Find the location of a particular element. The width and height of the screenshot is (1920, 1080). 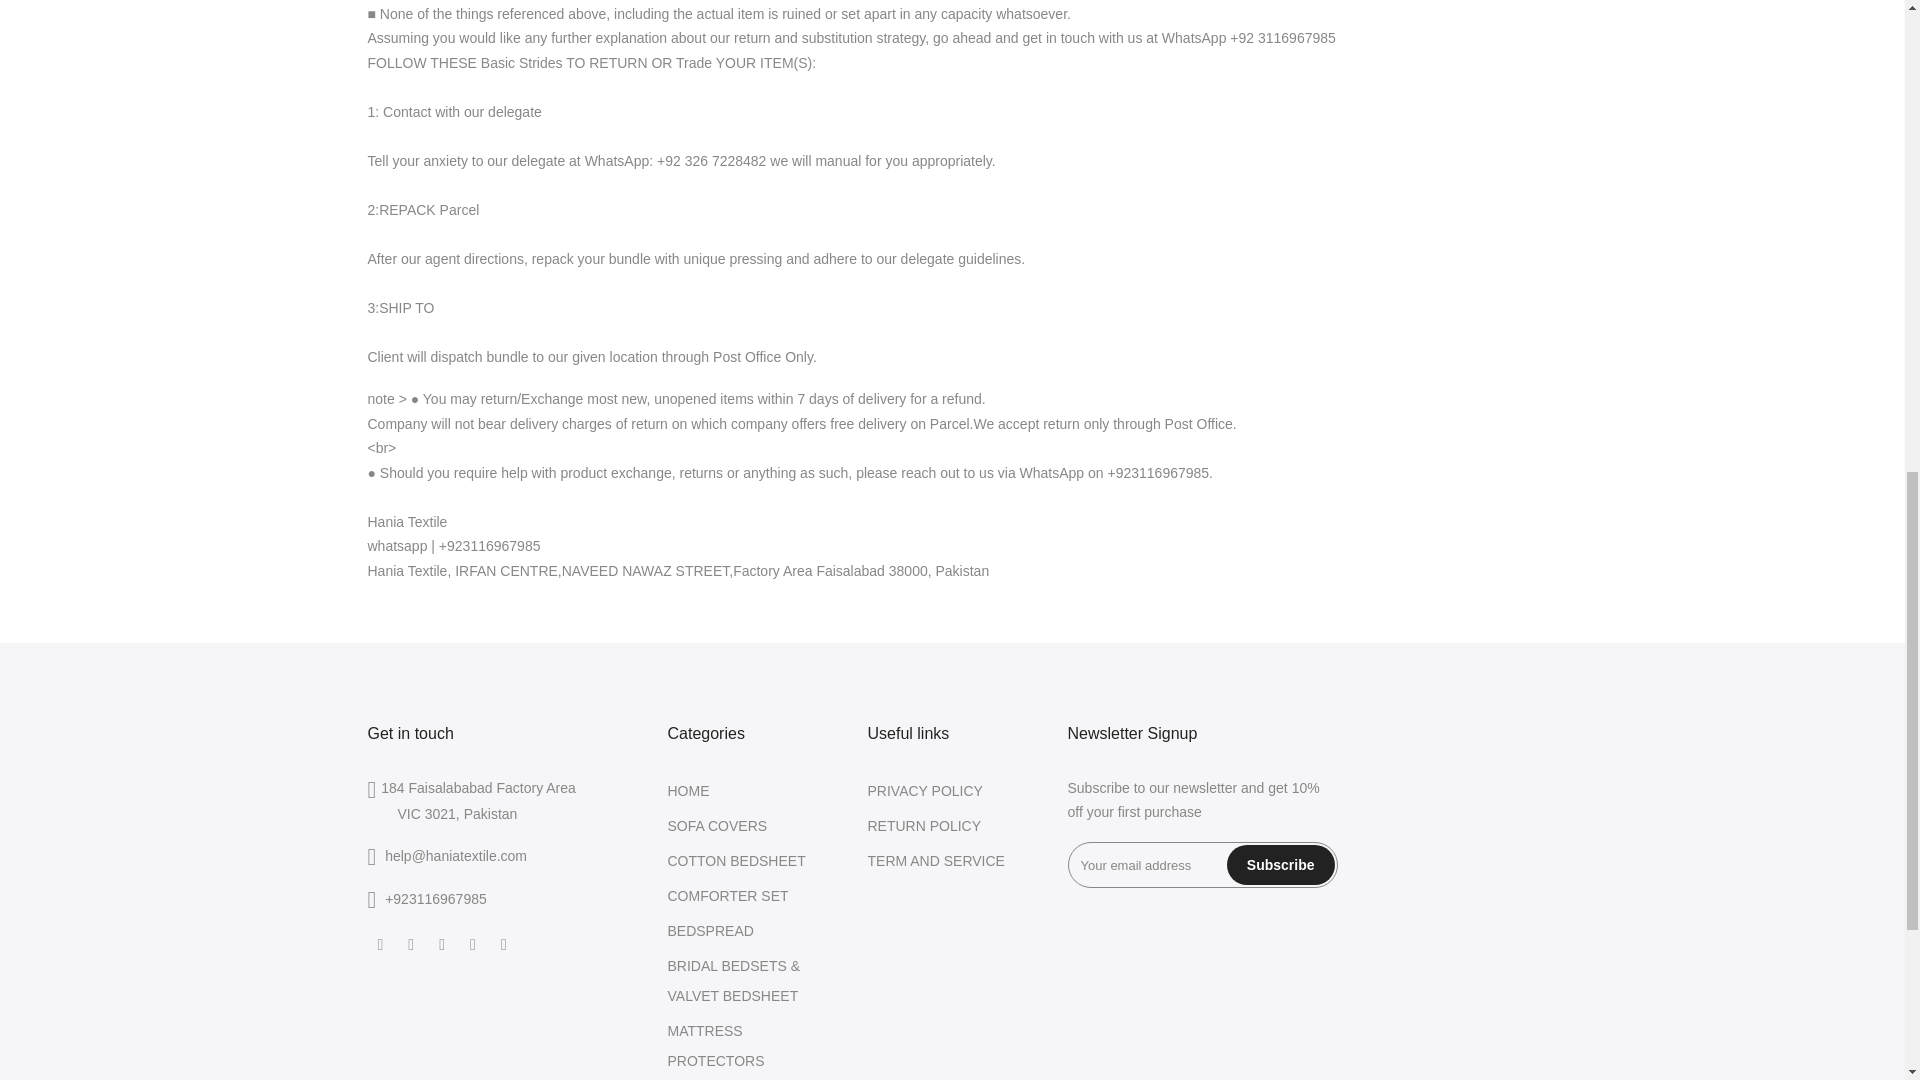

COMFORTER SET is located at coordinates (728, 895).